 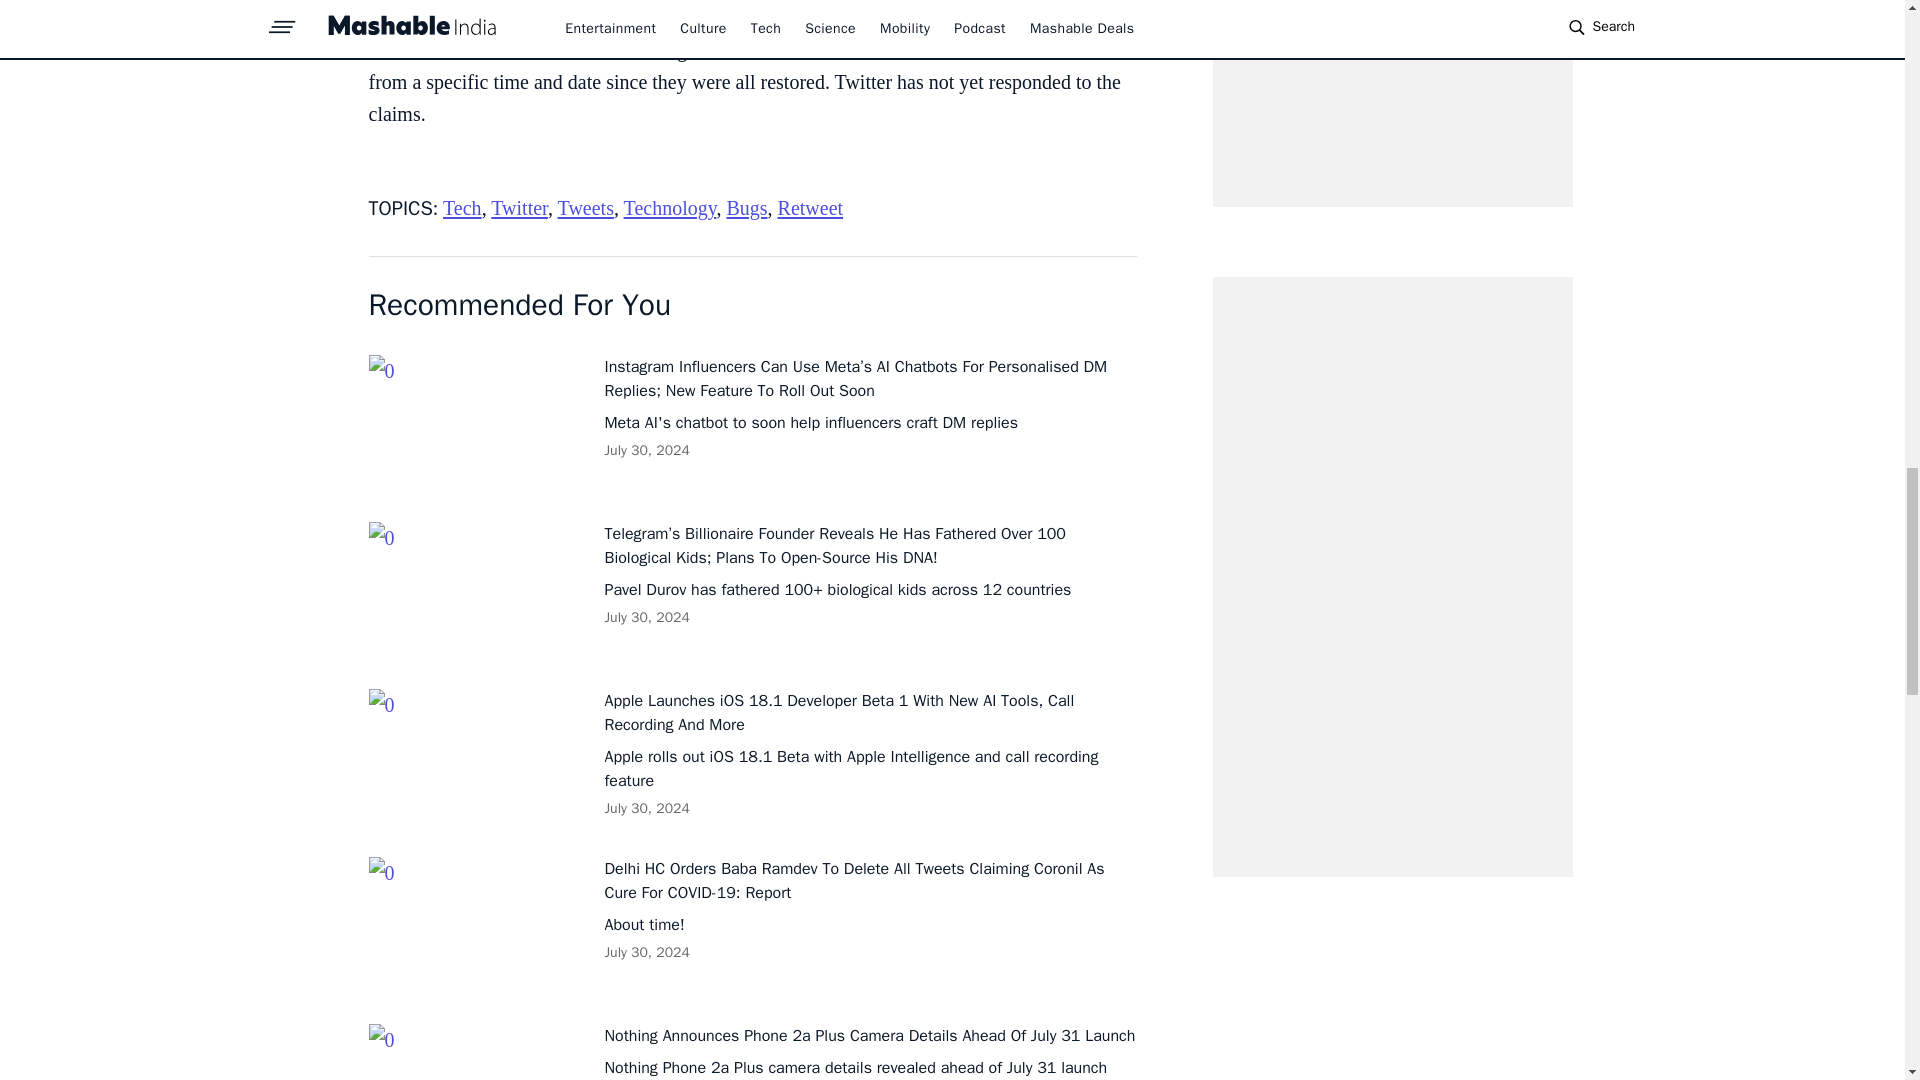 I want to click on Technology, so click(x=670, y=208).